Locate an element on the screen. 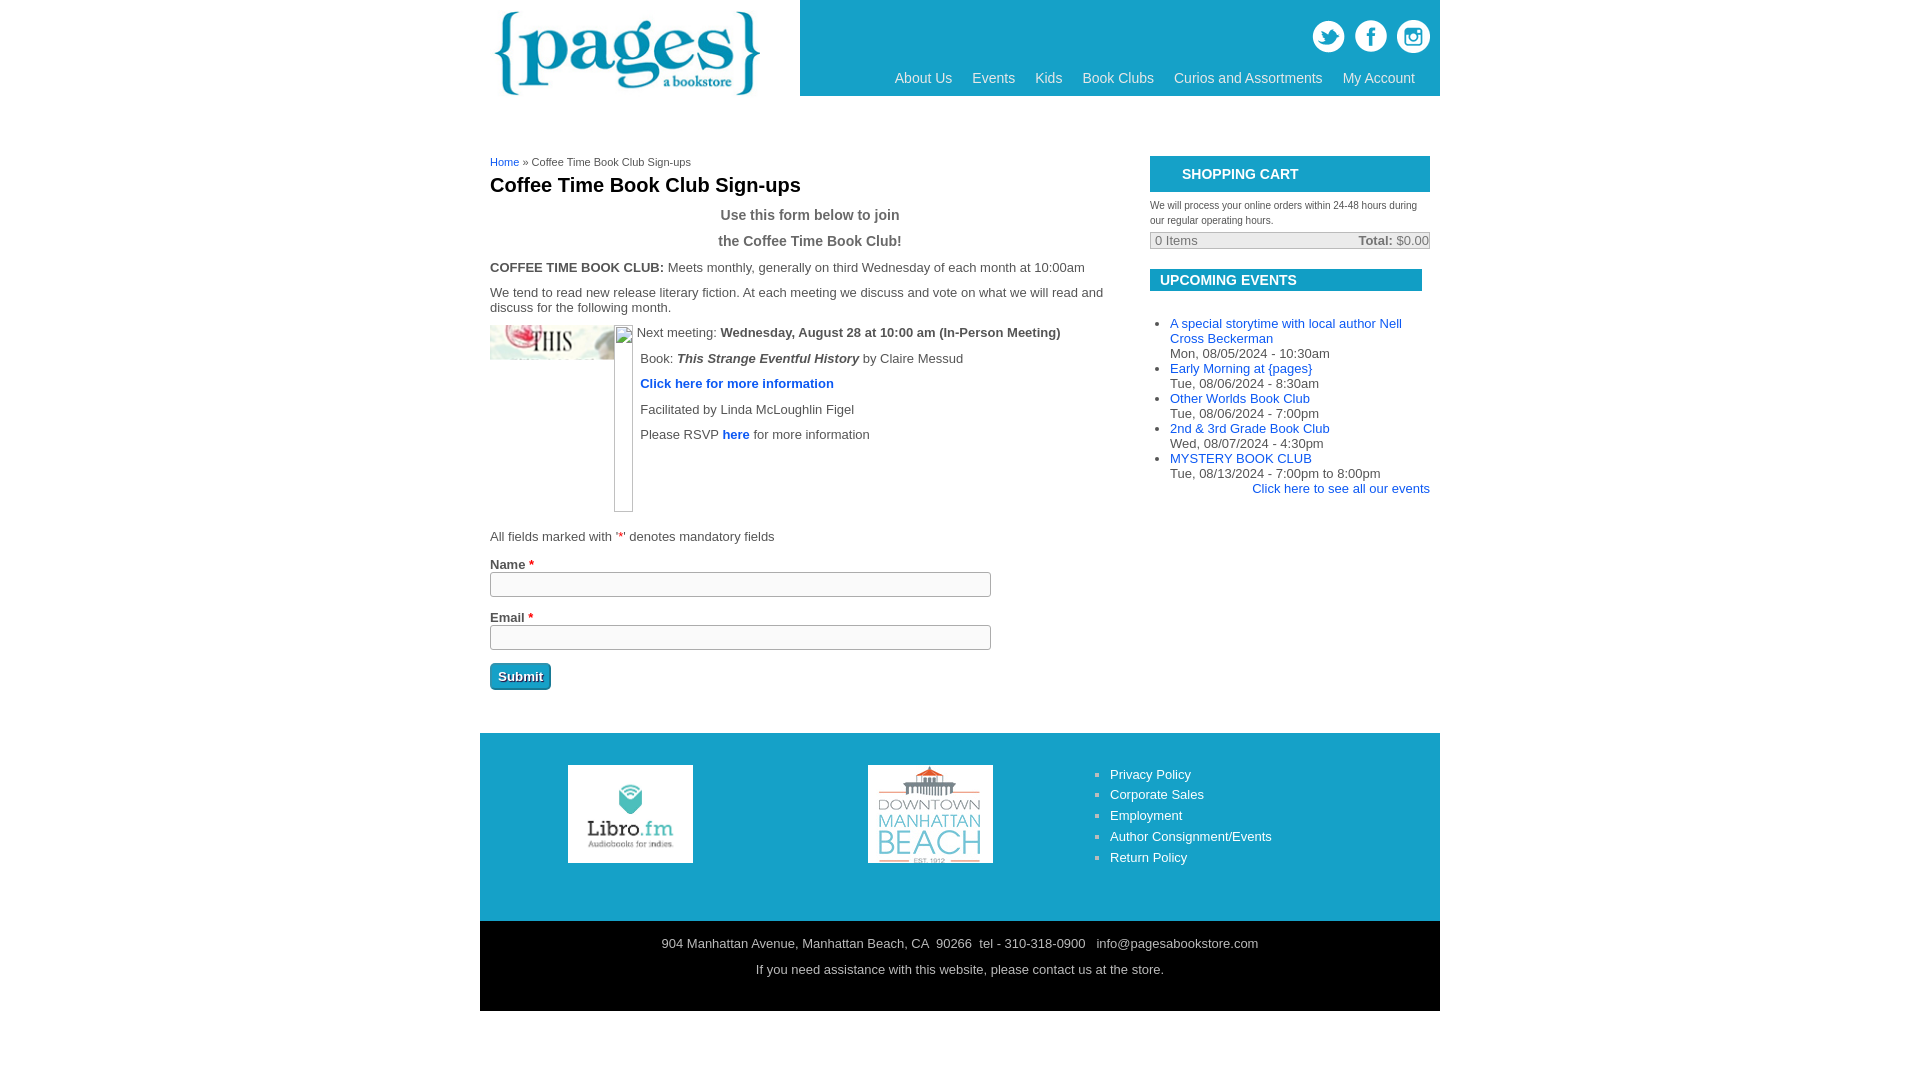 The image size is (1920, 1080). Privacy Policy is located at coordinates (1150, 774).